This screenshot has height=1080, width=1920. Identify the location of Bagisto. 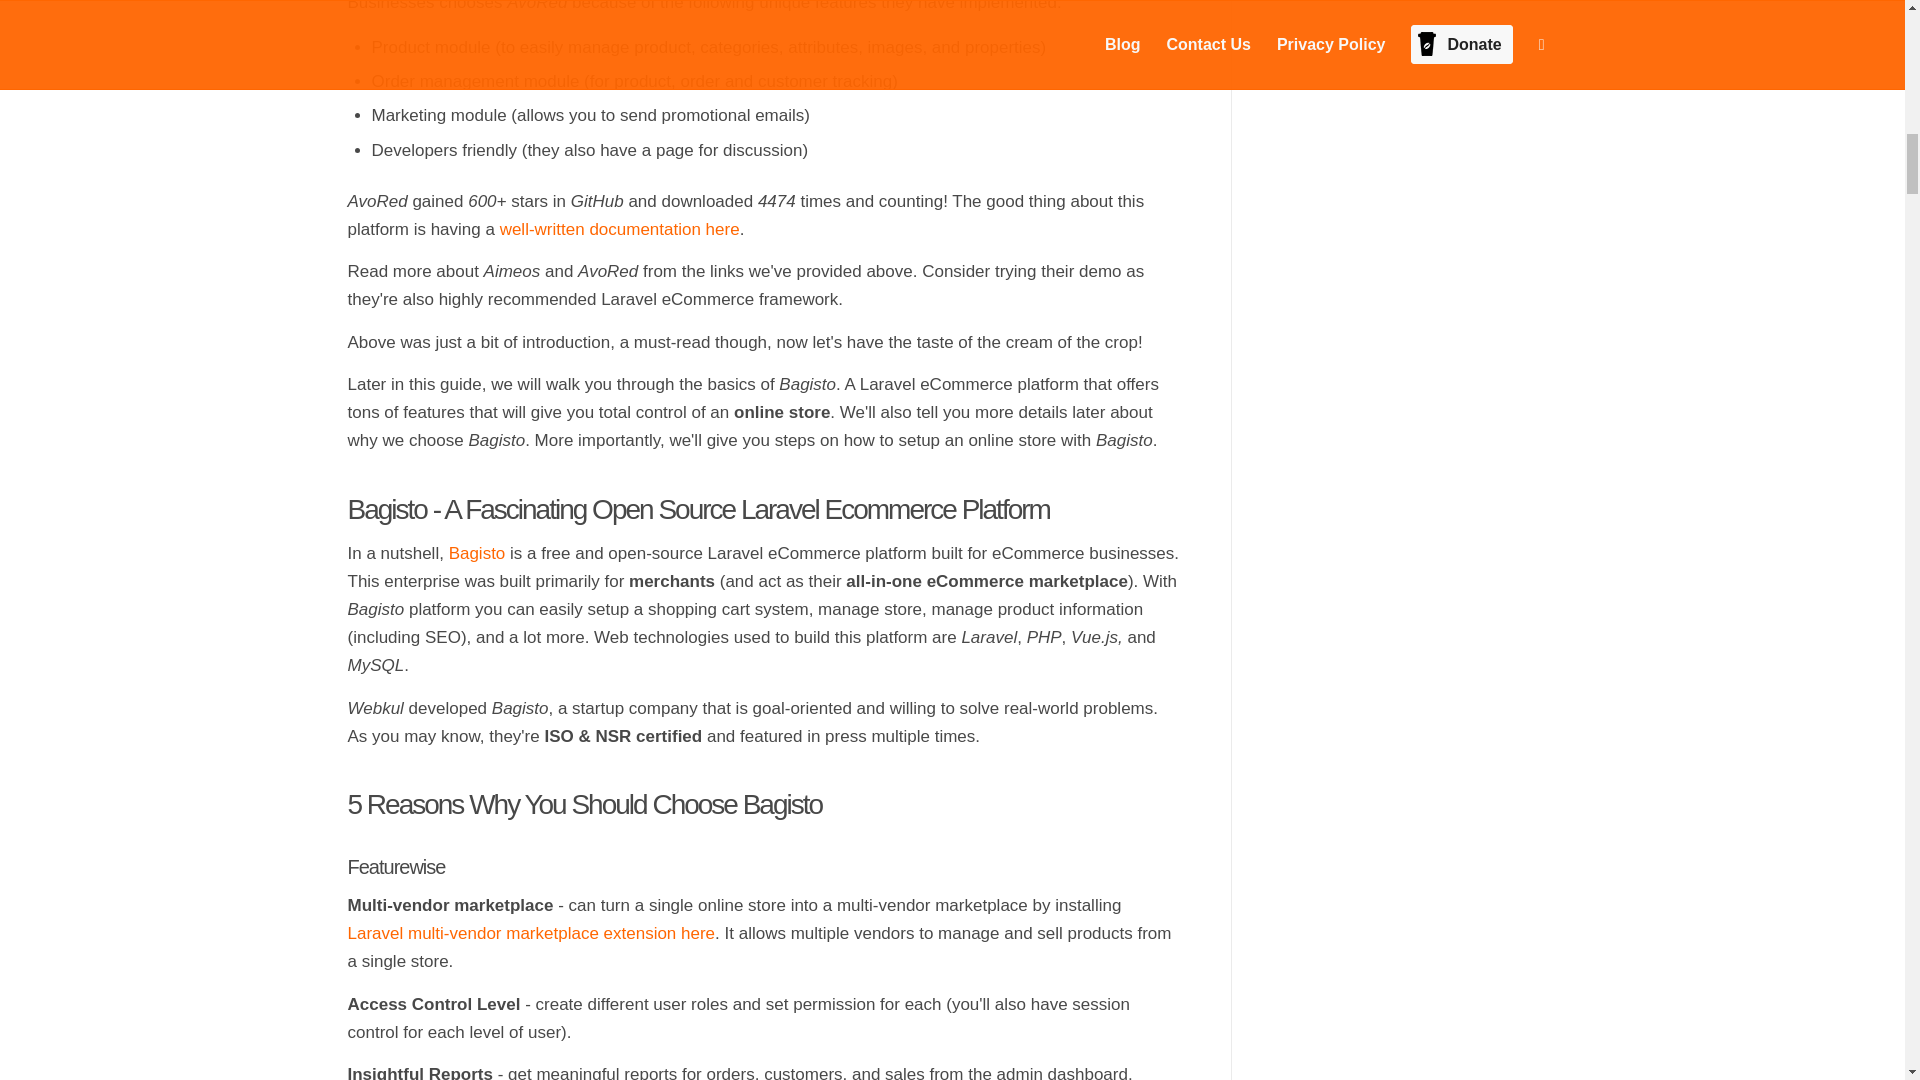
(478, 553).